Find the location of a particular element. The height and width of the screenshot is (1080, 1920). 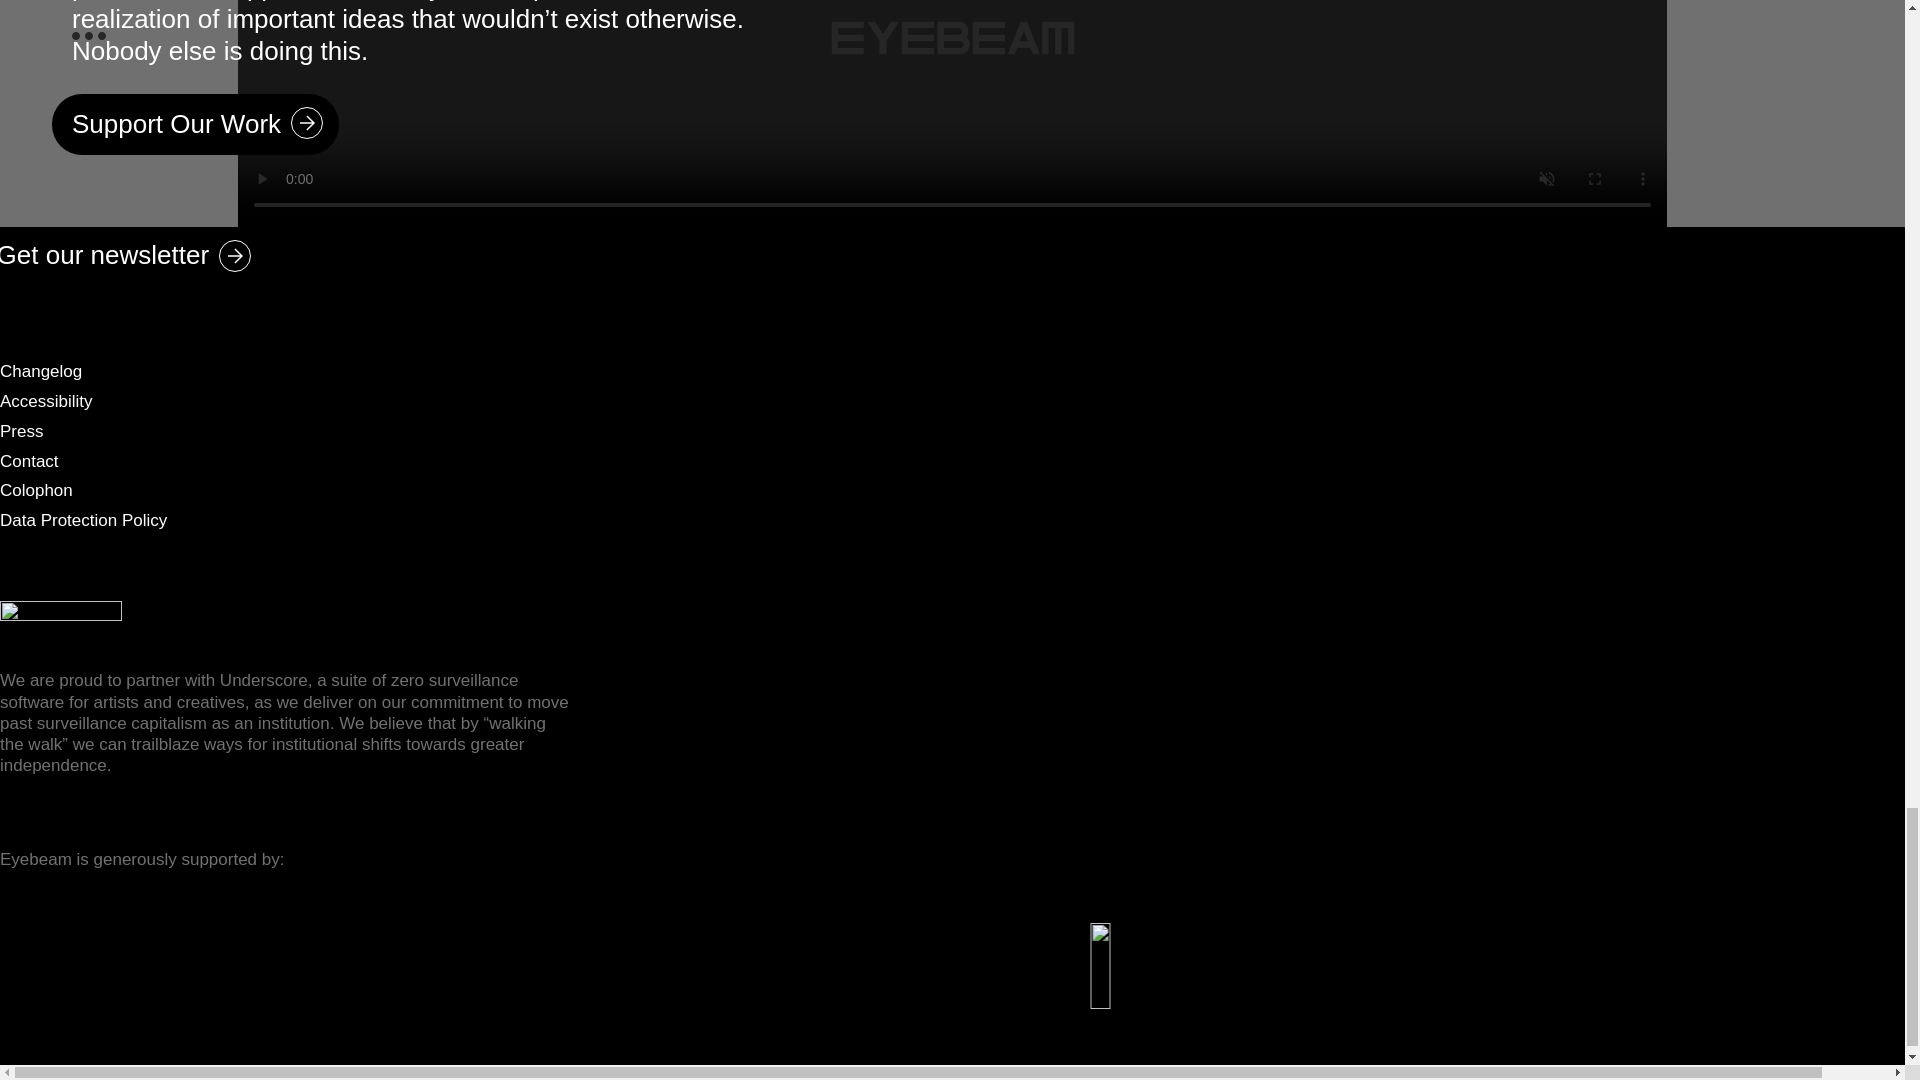

Data Protection Policy is located at coordinates (84, 520).